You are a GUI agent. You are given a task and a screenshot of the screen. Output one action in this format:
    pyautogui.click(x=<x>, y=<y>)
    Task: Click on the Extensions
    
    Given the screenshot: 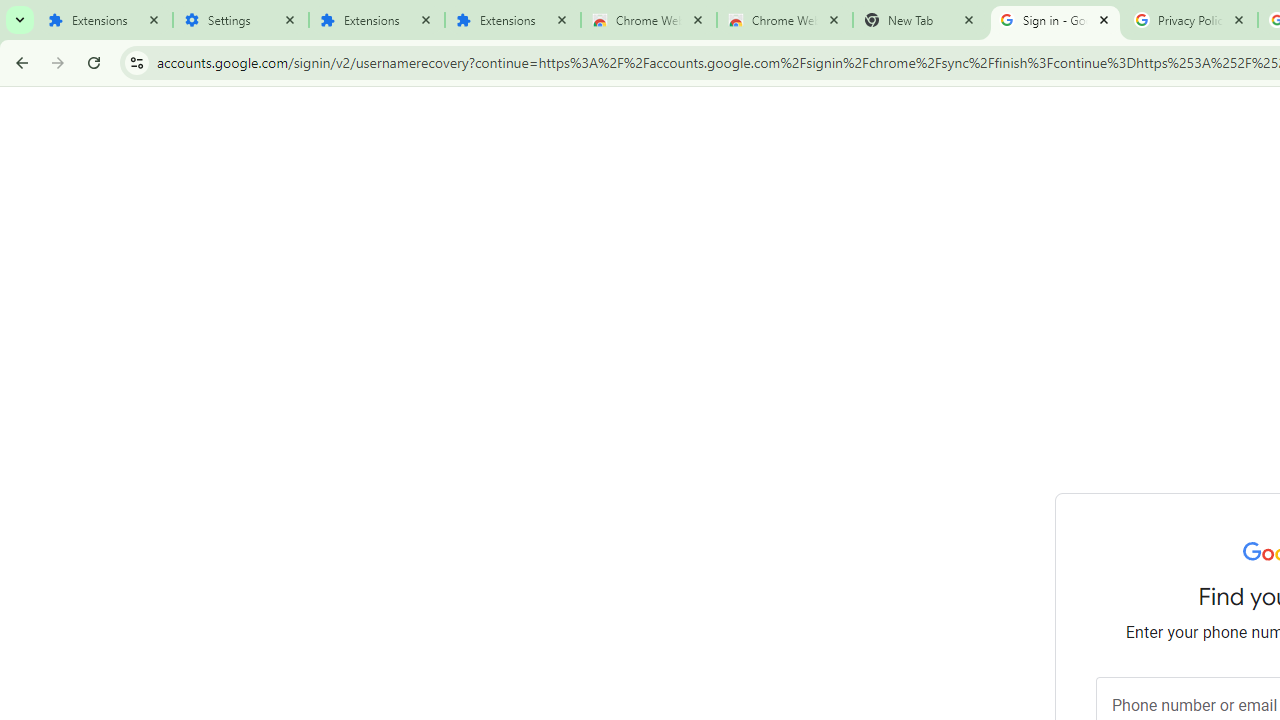 What is the action you would take?
    pyautogui.click(x=376, y=20)
    